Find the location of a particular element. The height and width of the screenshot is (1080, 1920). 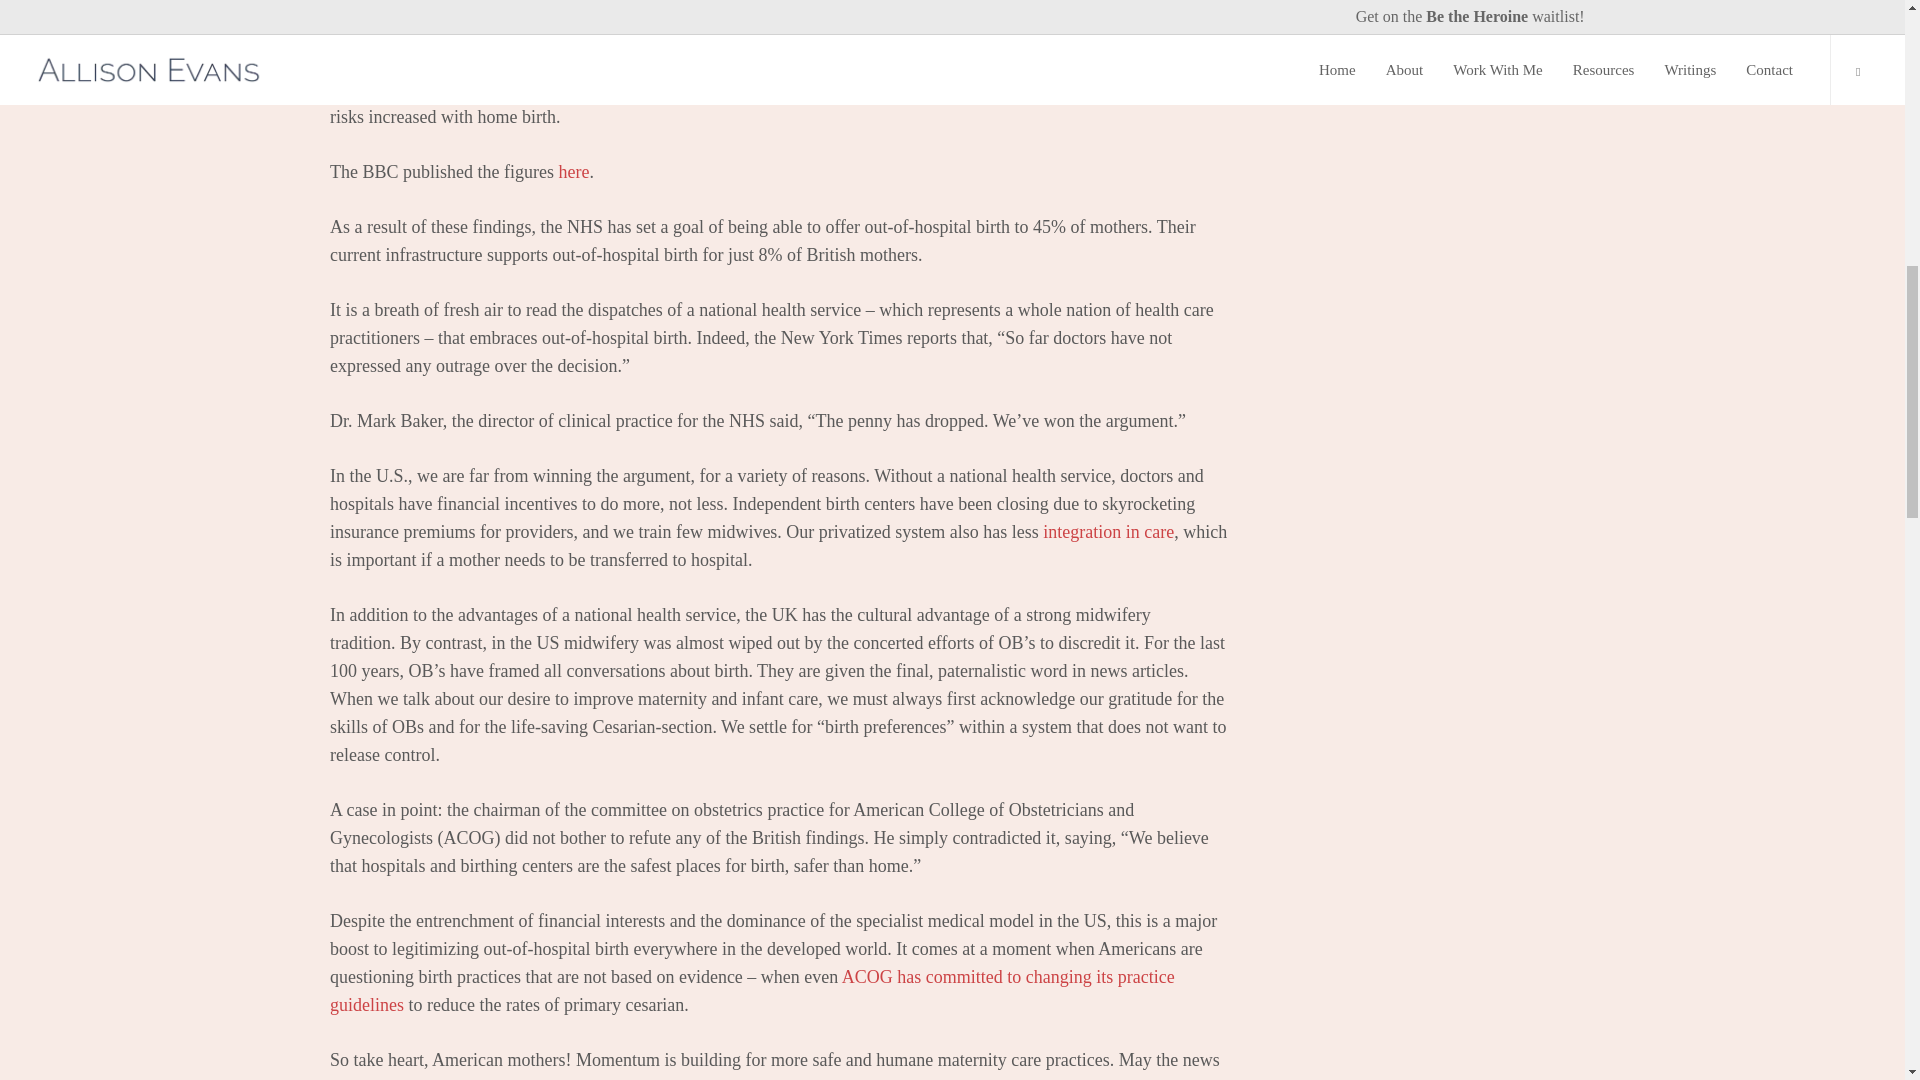

here is located at coordinates (574, 172).